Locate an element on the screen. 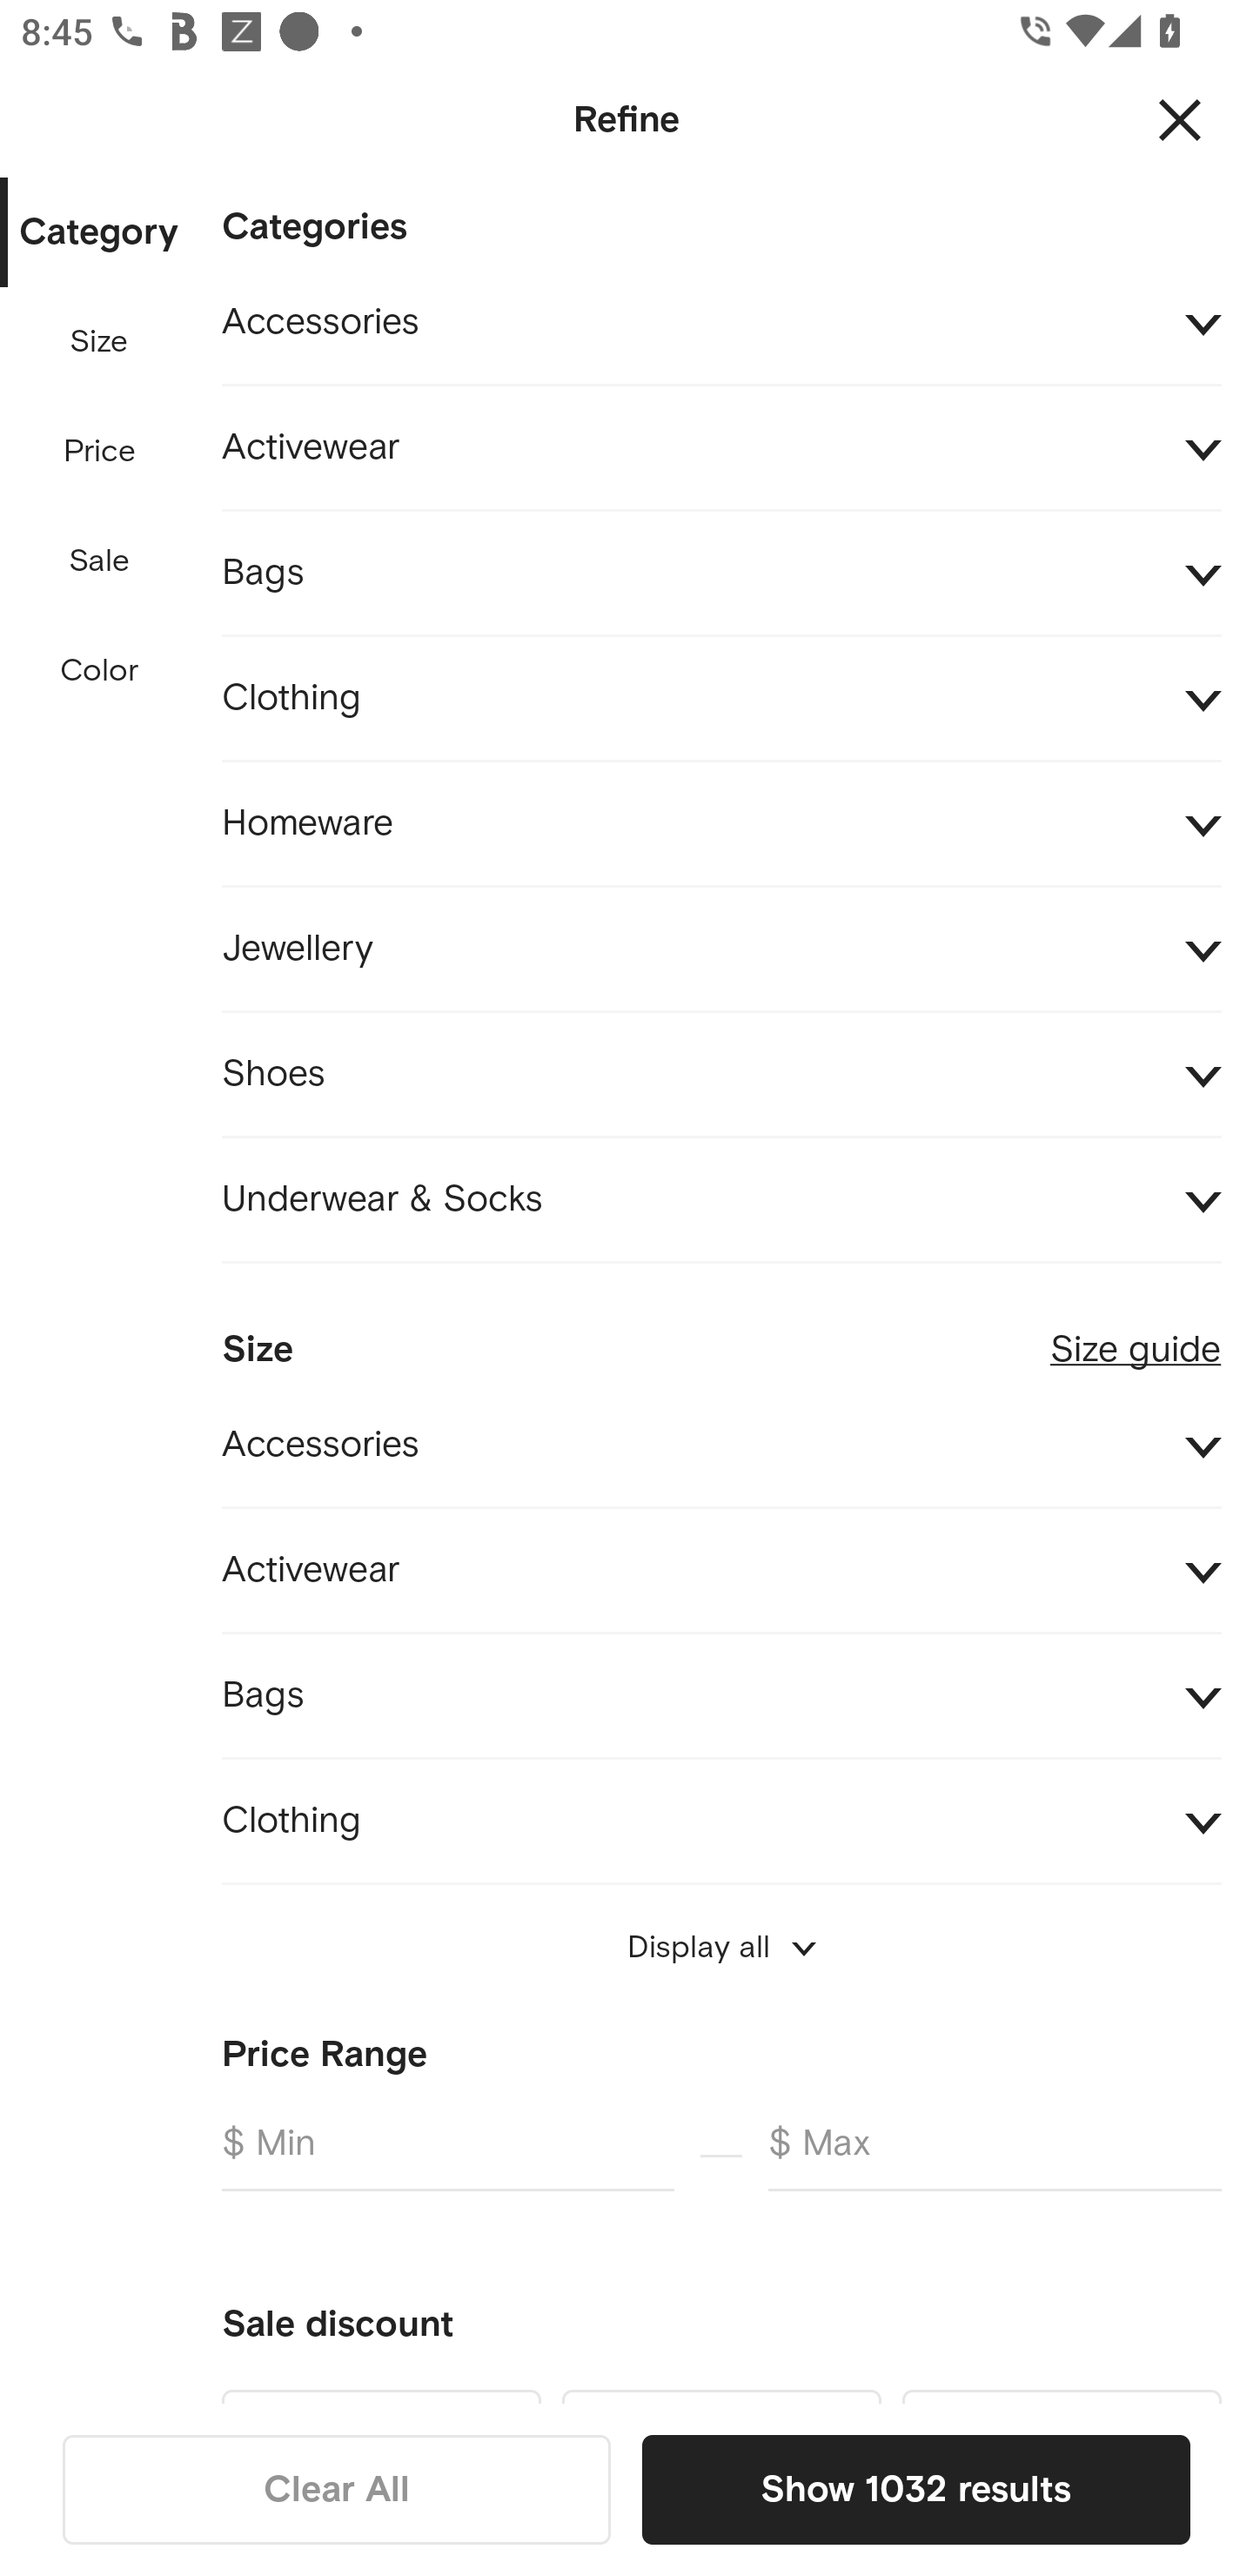  Size guide is located at coordinates (1136, 1338).